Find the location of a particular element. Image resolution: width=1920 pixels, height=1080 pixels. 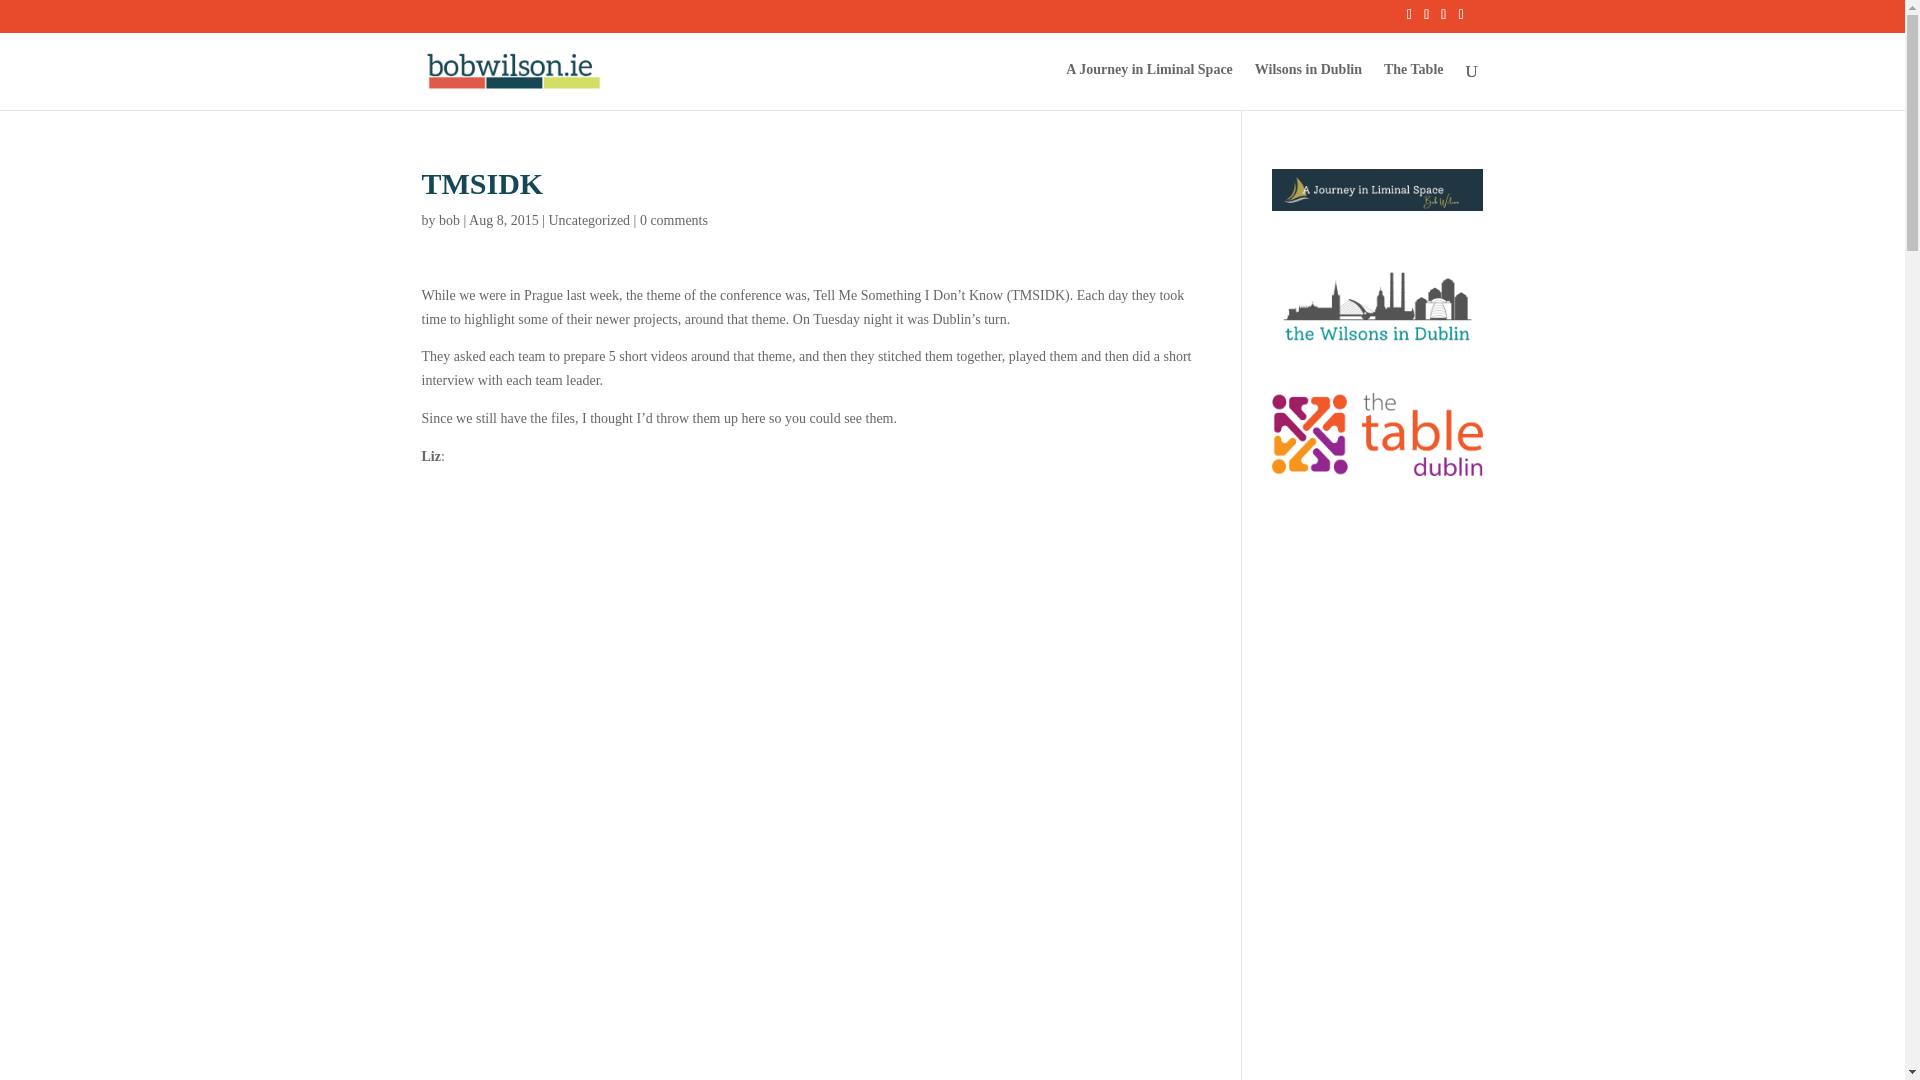

Wilsons in Dublin is located at coordinates (1308, 86).